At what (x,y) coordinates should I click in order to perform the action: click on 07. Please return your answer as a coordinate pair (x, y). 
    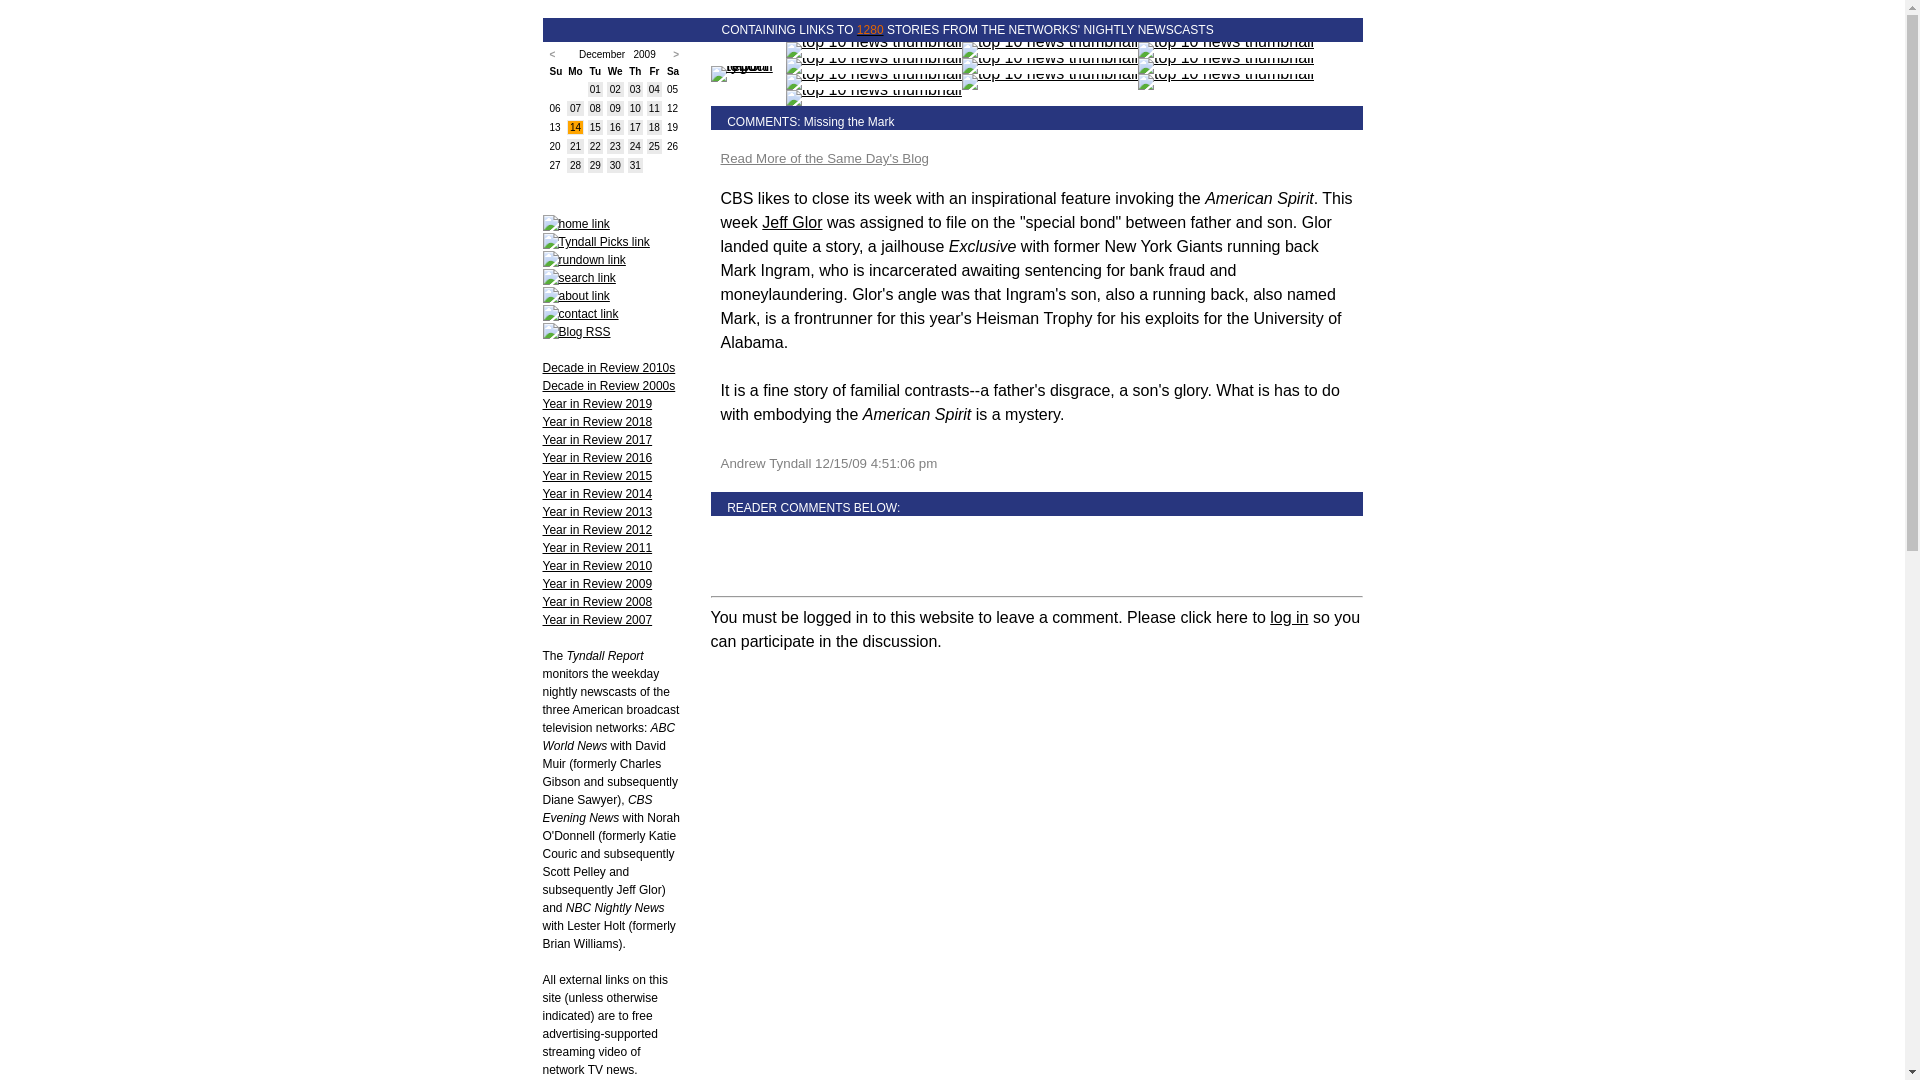
    Looking at the image, I should click on (576, 108).